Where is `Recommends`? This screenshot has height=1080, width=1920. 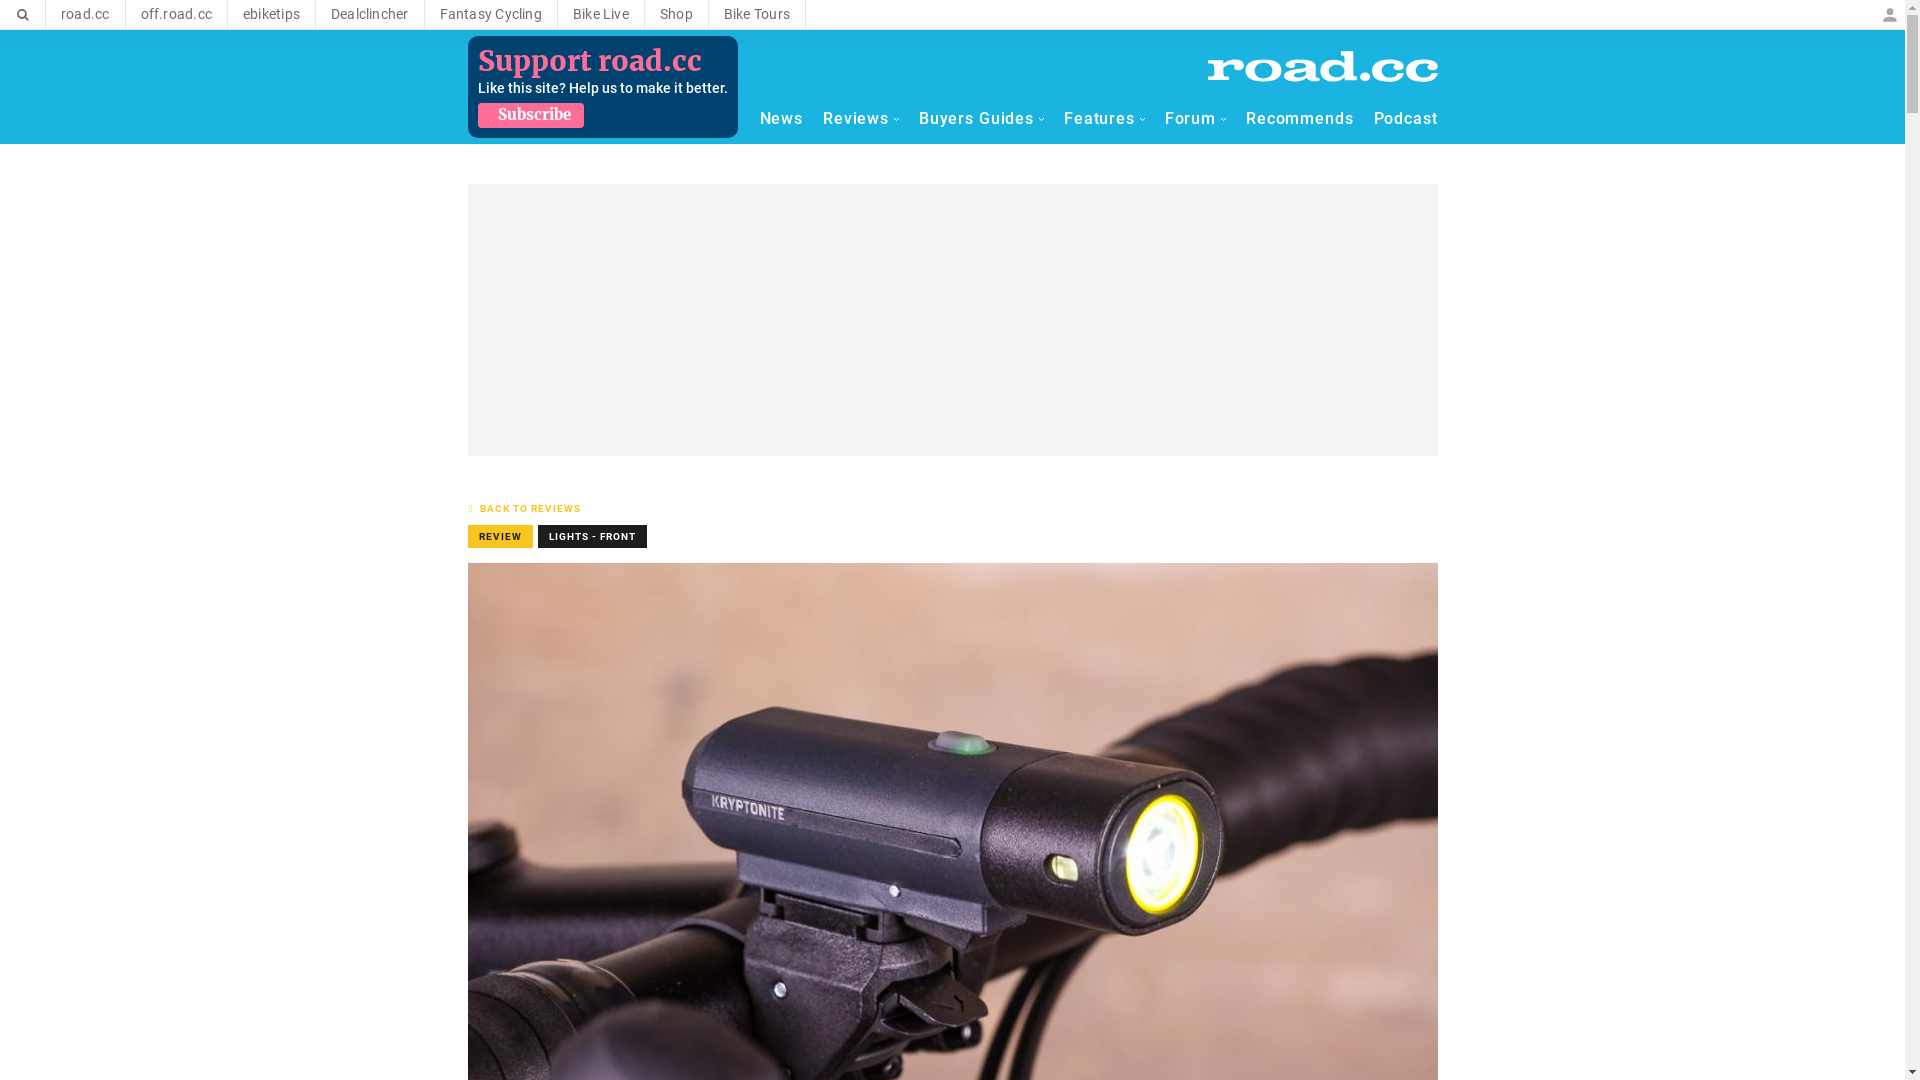 Recommends is located at coordinates (1300, 119).